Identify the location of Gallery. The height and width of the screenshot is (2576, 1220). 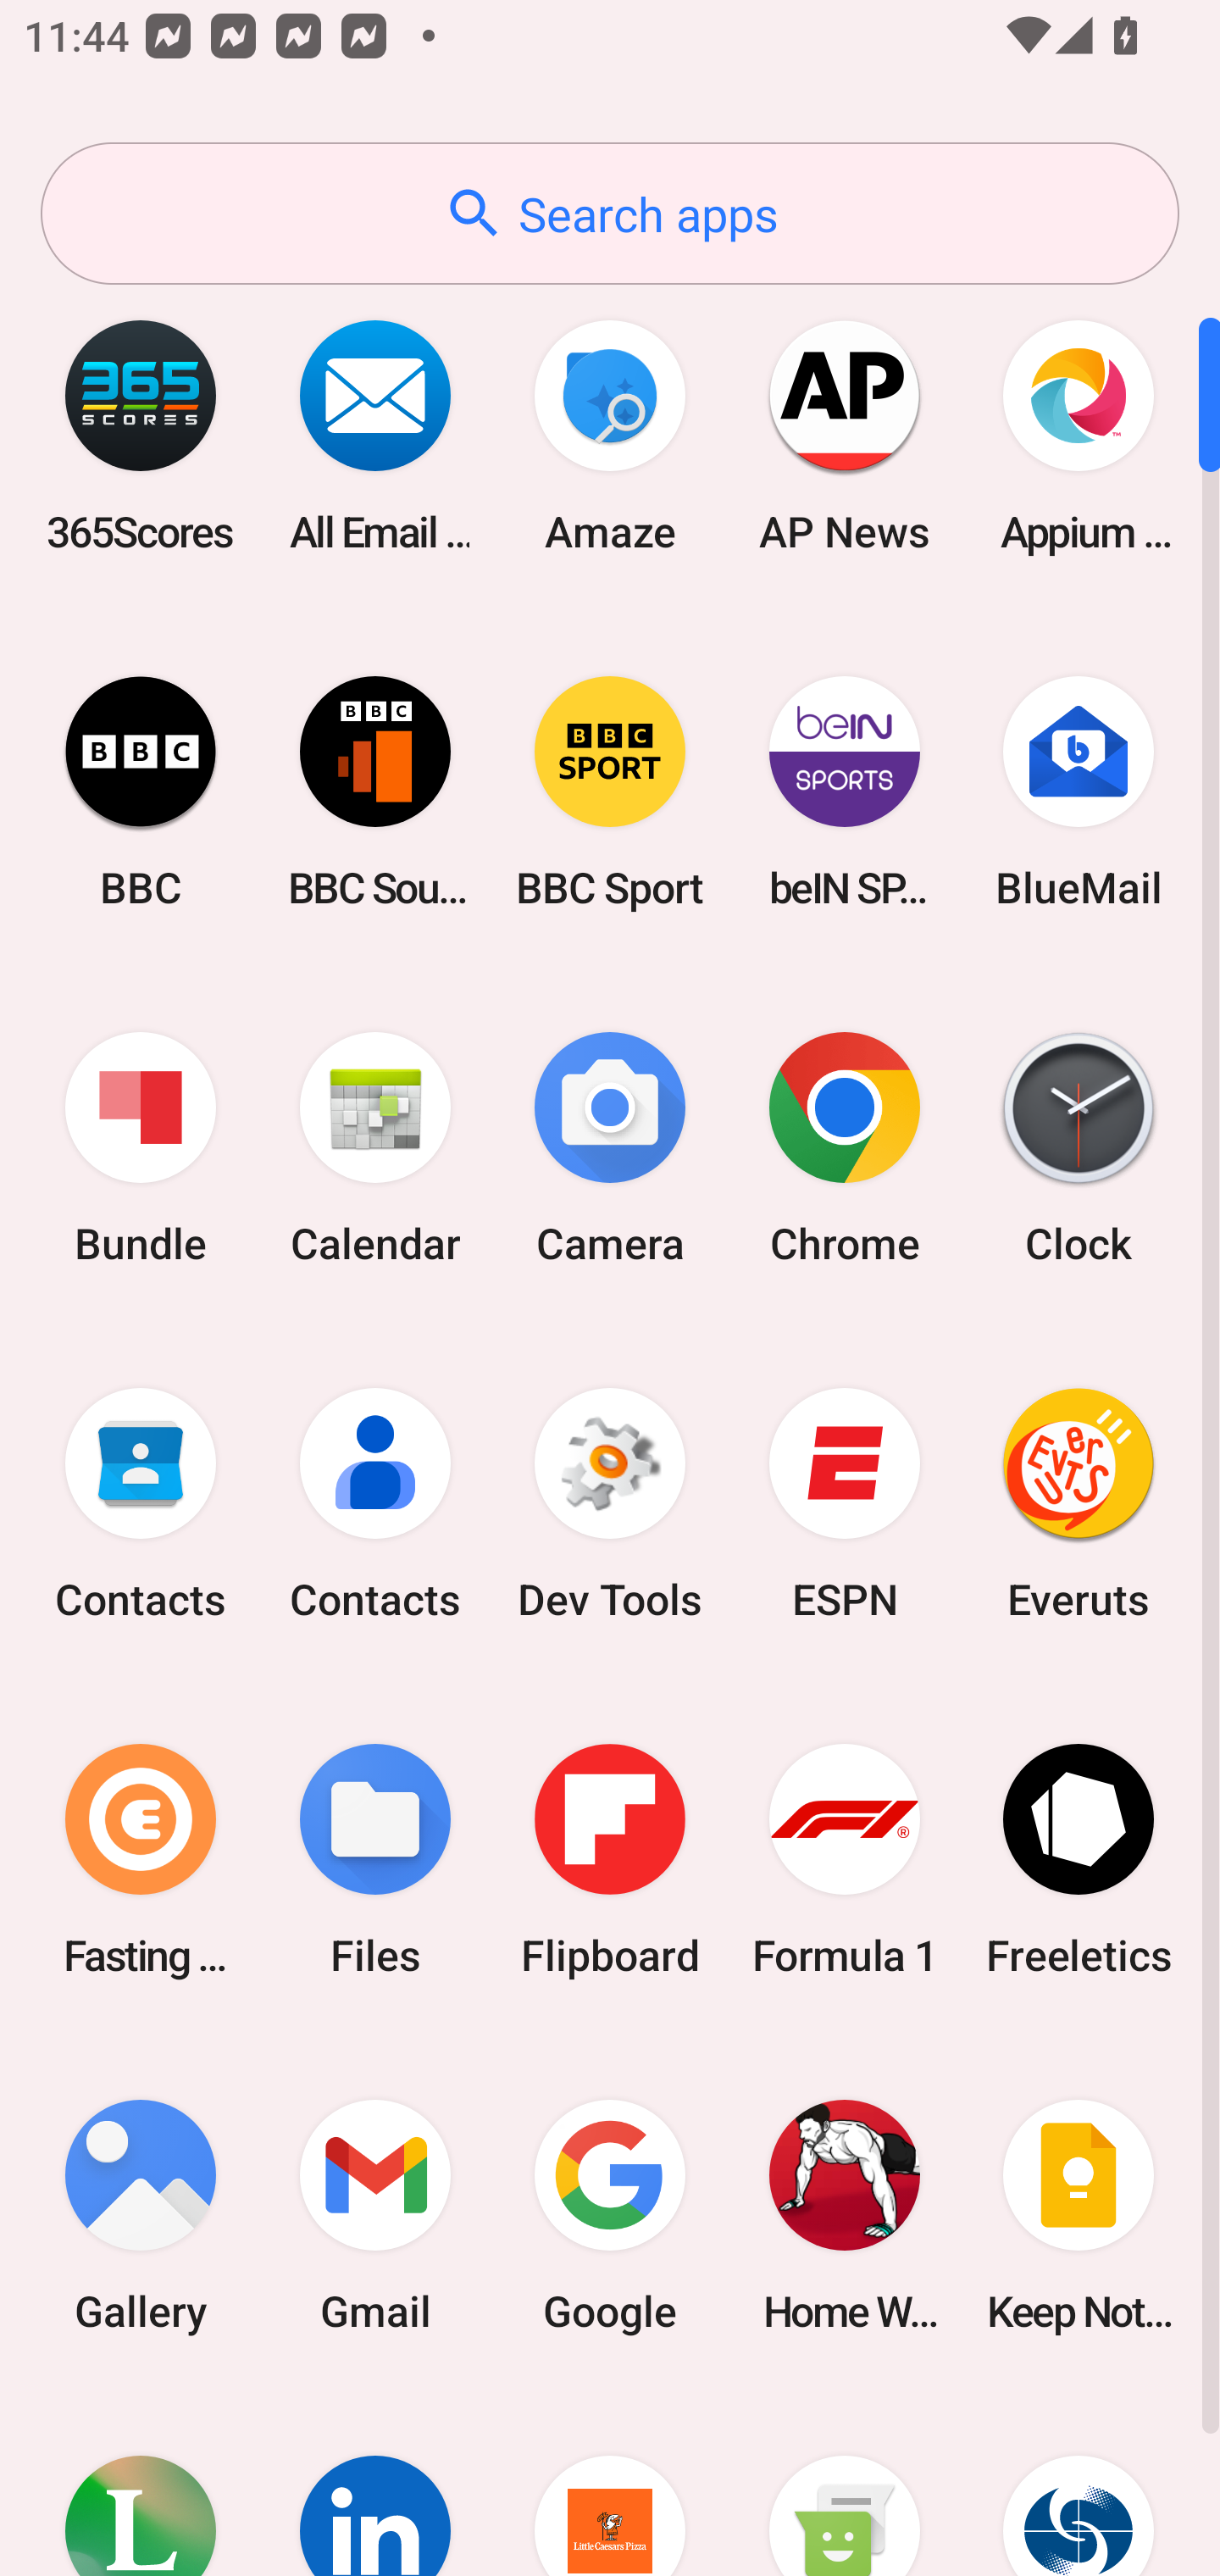
(141, 2215).